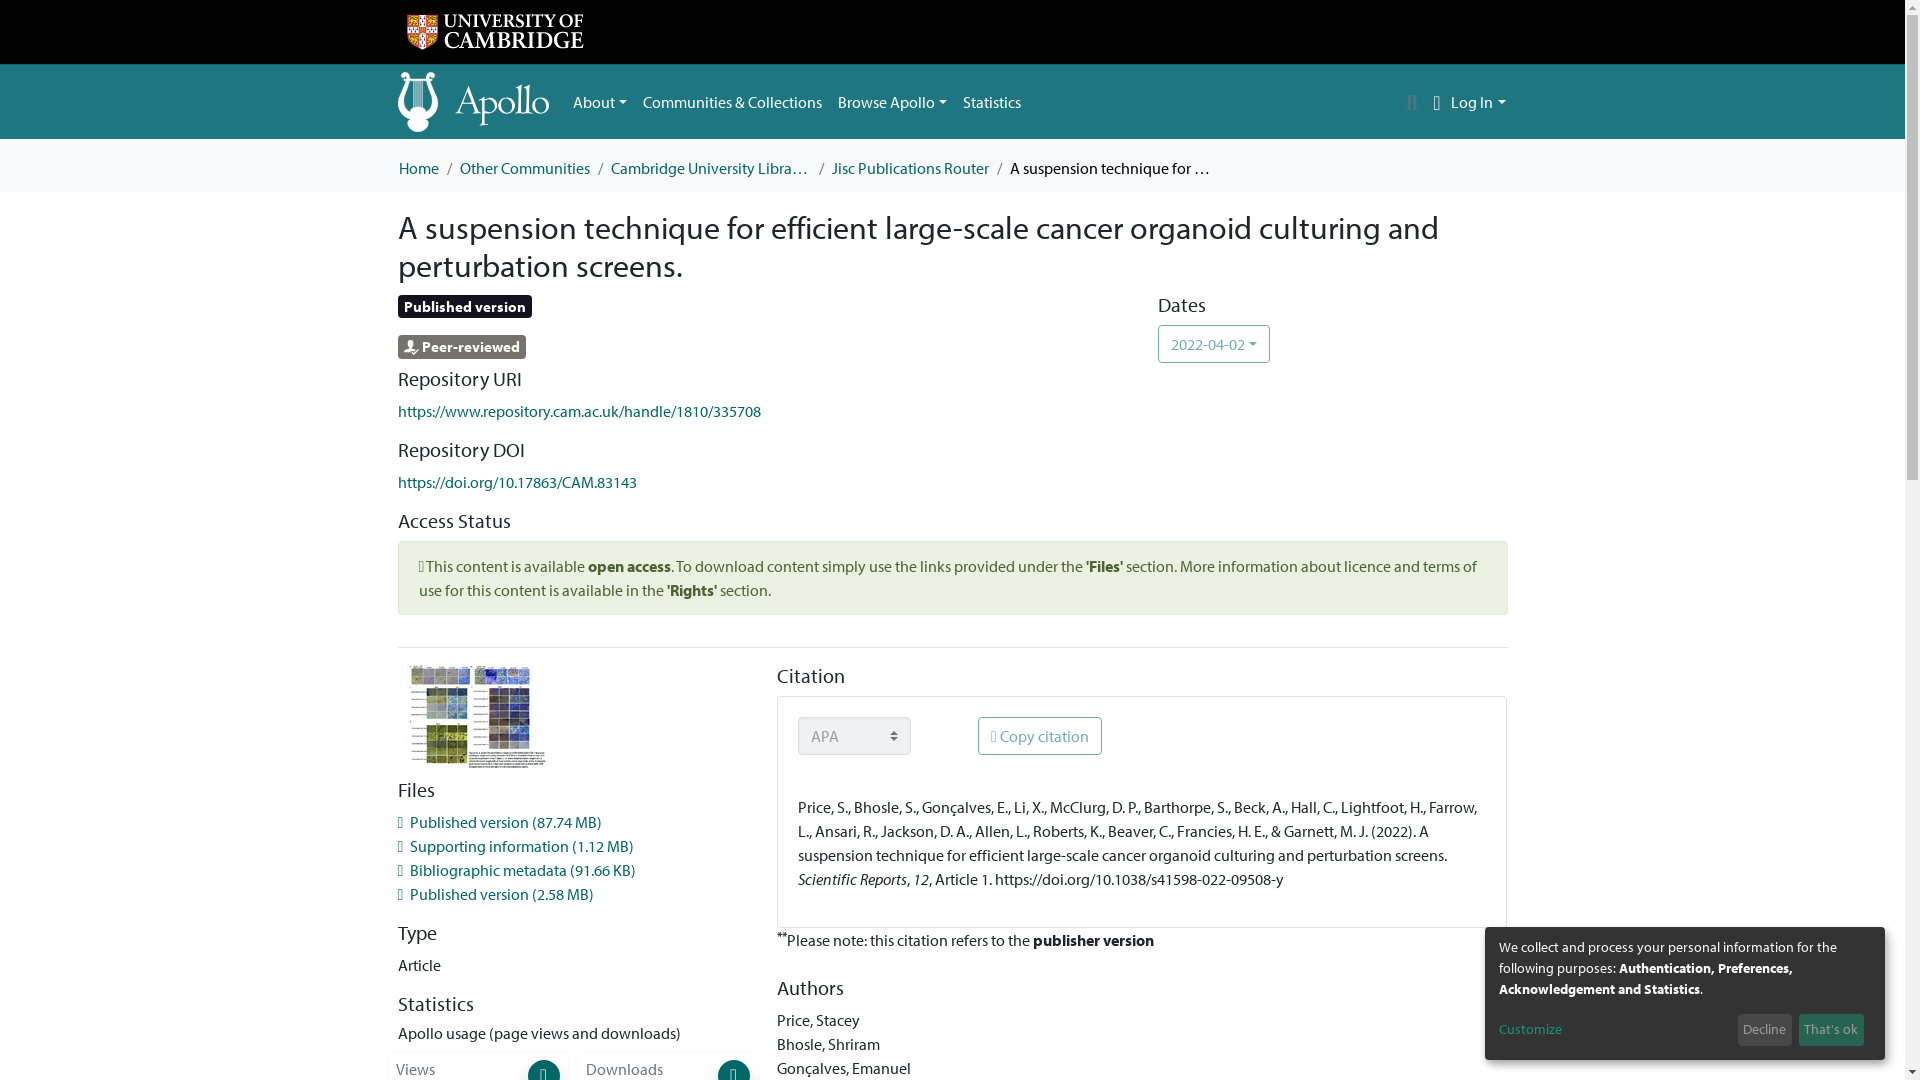 The height and width of the screenshot is (1080, 1920). I want to click on Browse Apollo, so click(892, 102).